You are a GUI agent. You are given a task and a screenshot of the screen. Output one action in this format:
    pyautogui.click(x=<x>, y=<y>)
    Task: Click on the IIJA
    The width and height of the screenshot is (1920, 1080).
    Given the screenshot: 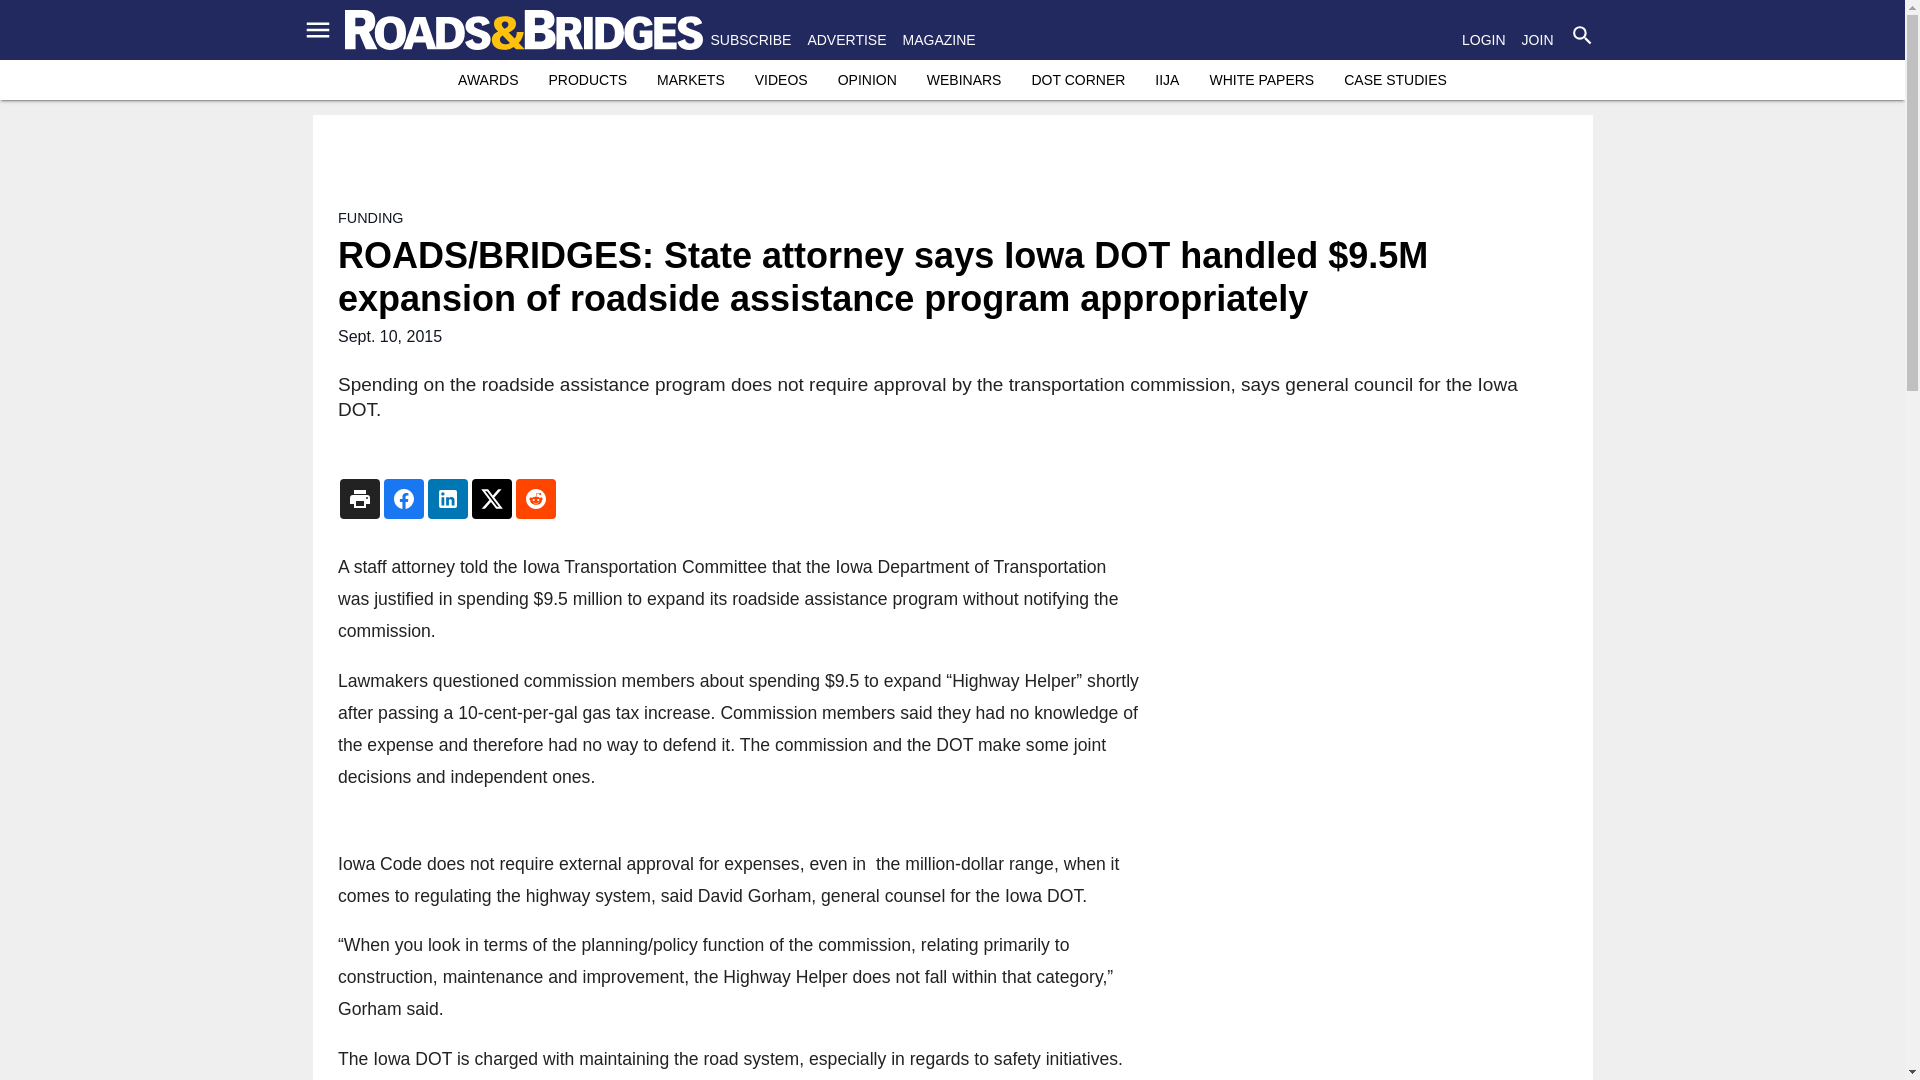 What is the action you would take?
    pyautogui.click(x=1166, y=80)
    